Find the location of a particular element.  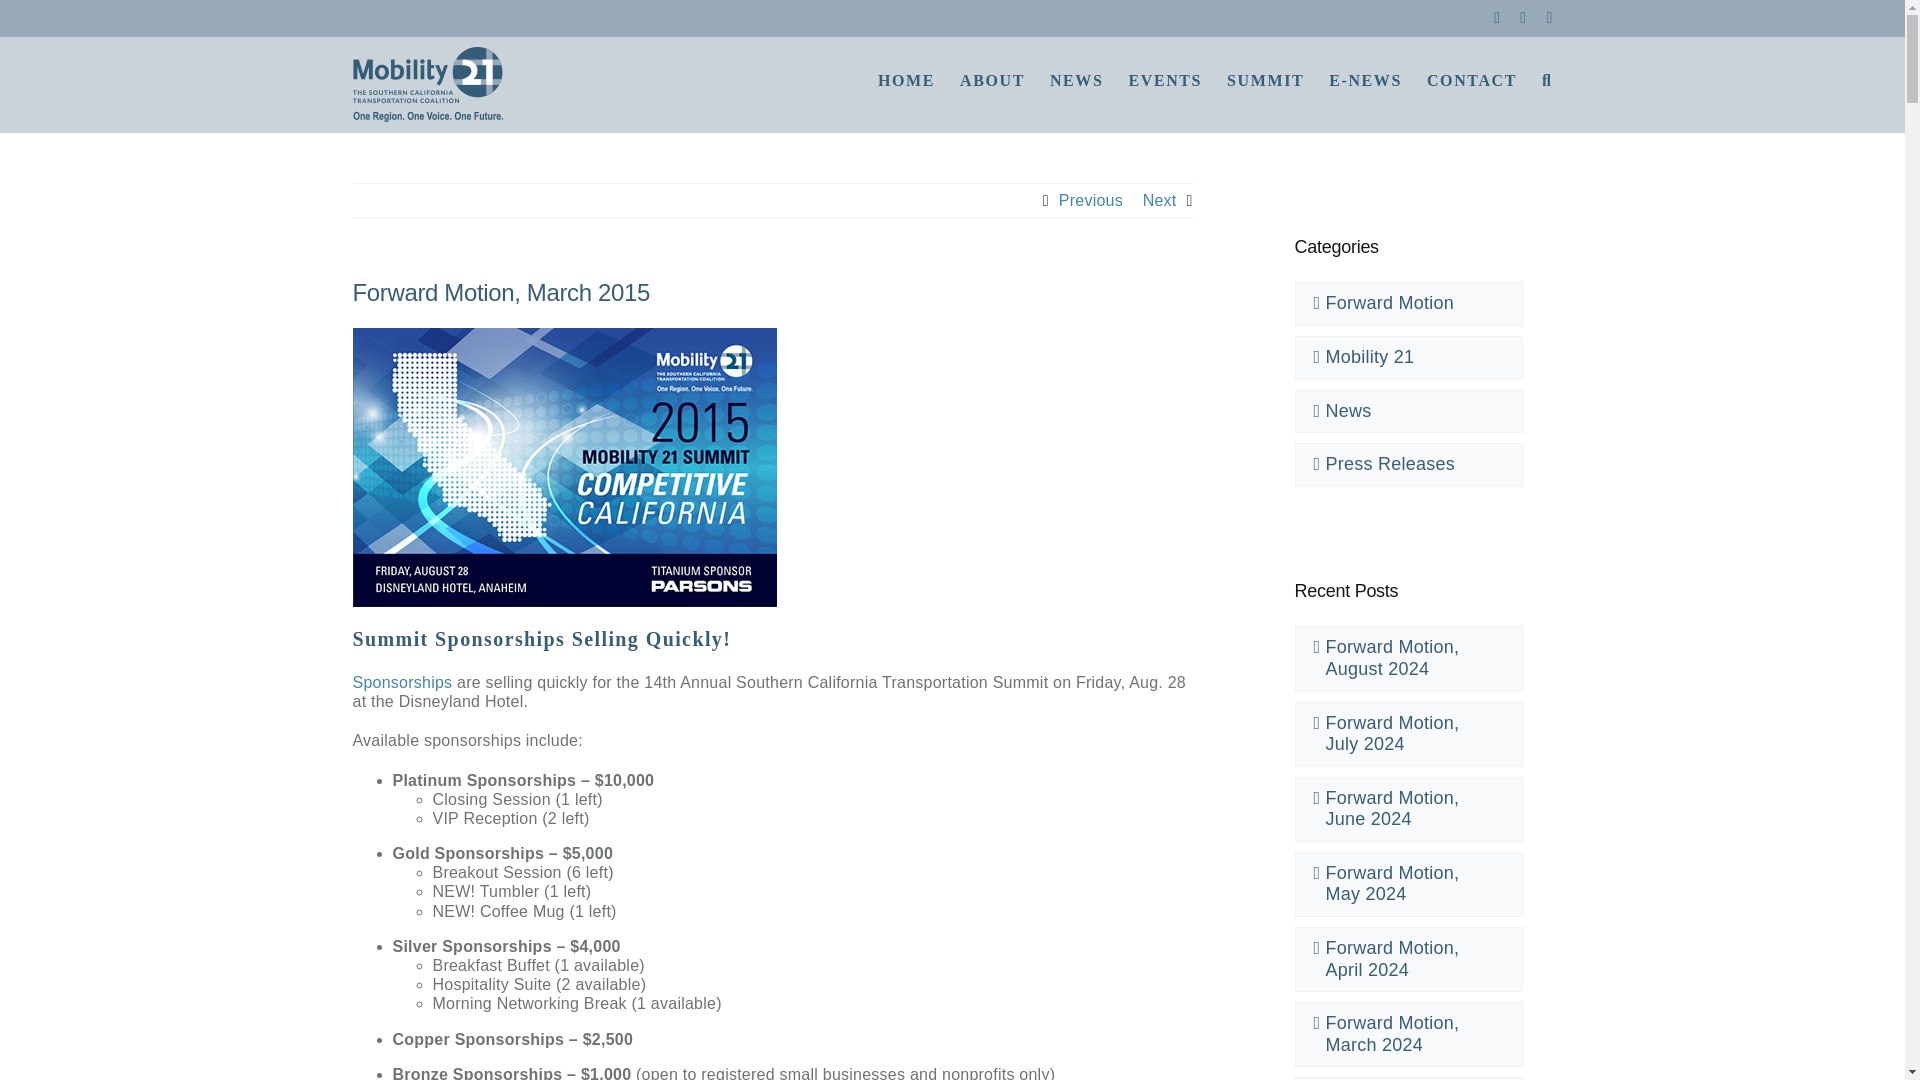

SUMMIT is located at coordinates (1264, 78).